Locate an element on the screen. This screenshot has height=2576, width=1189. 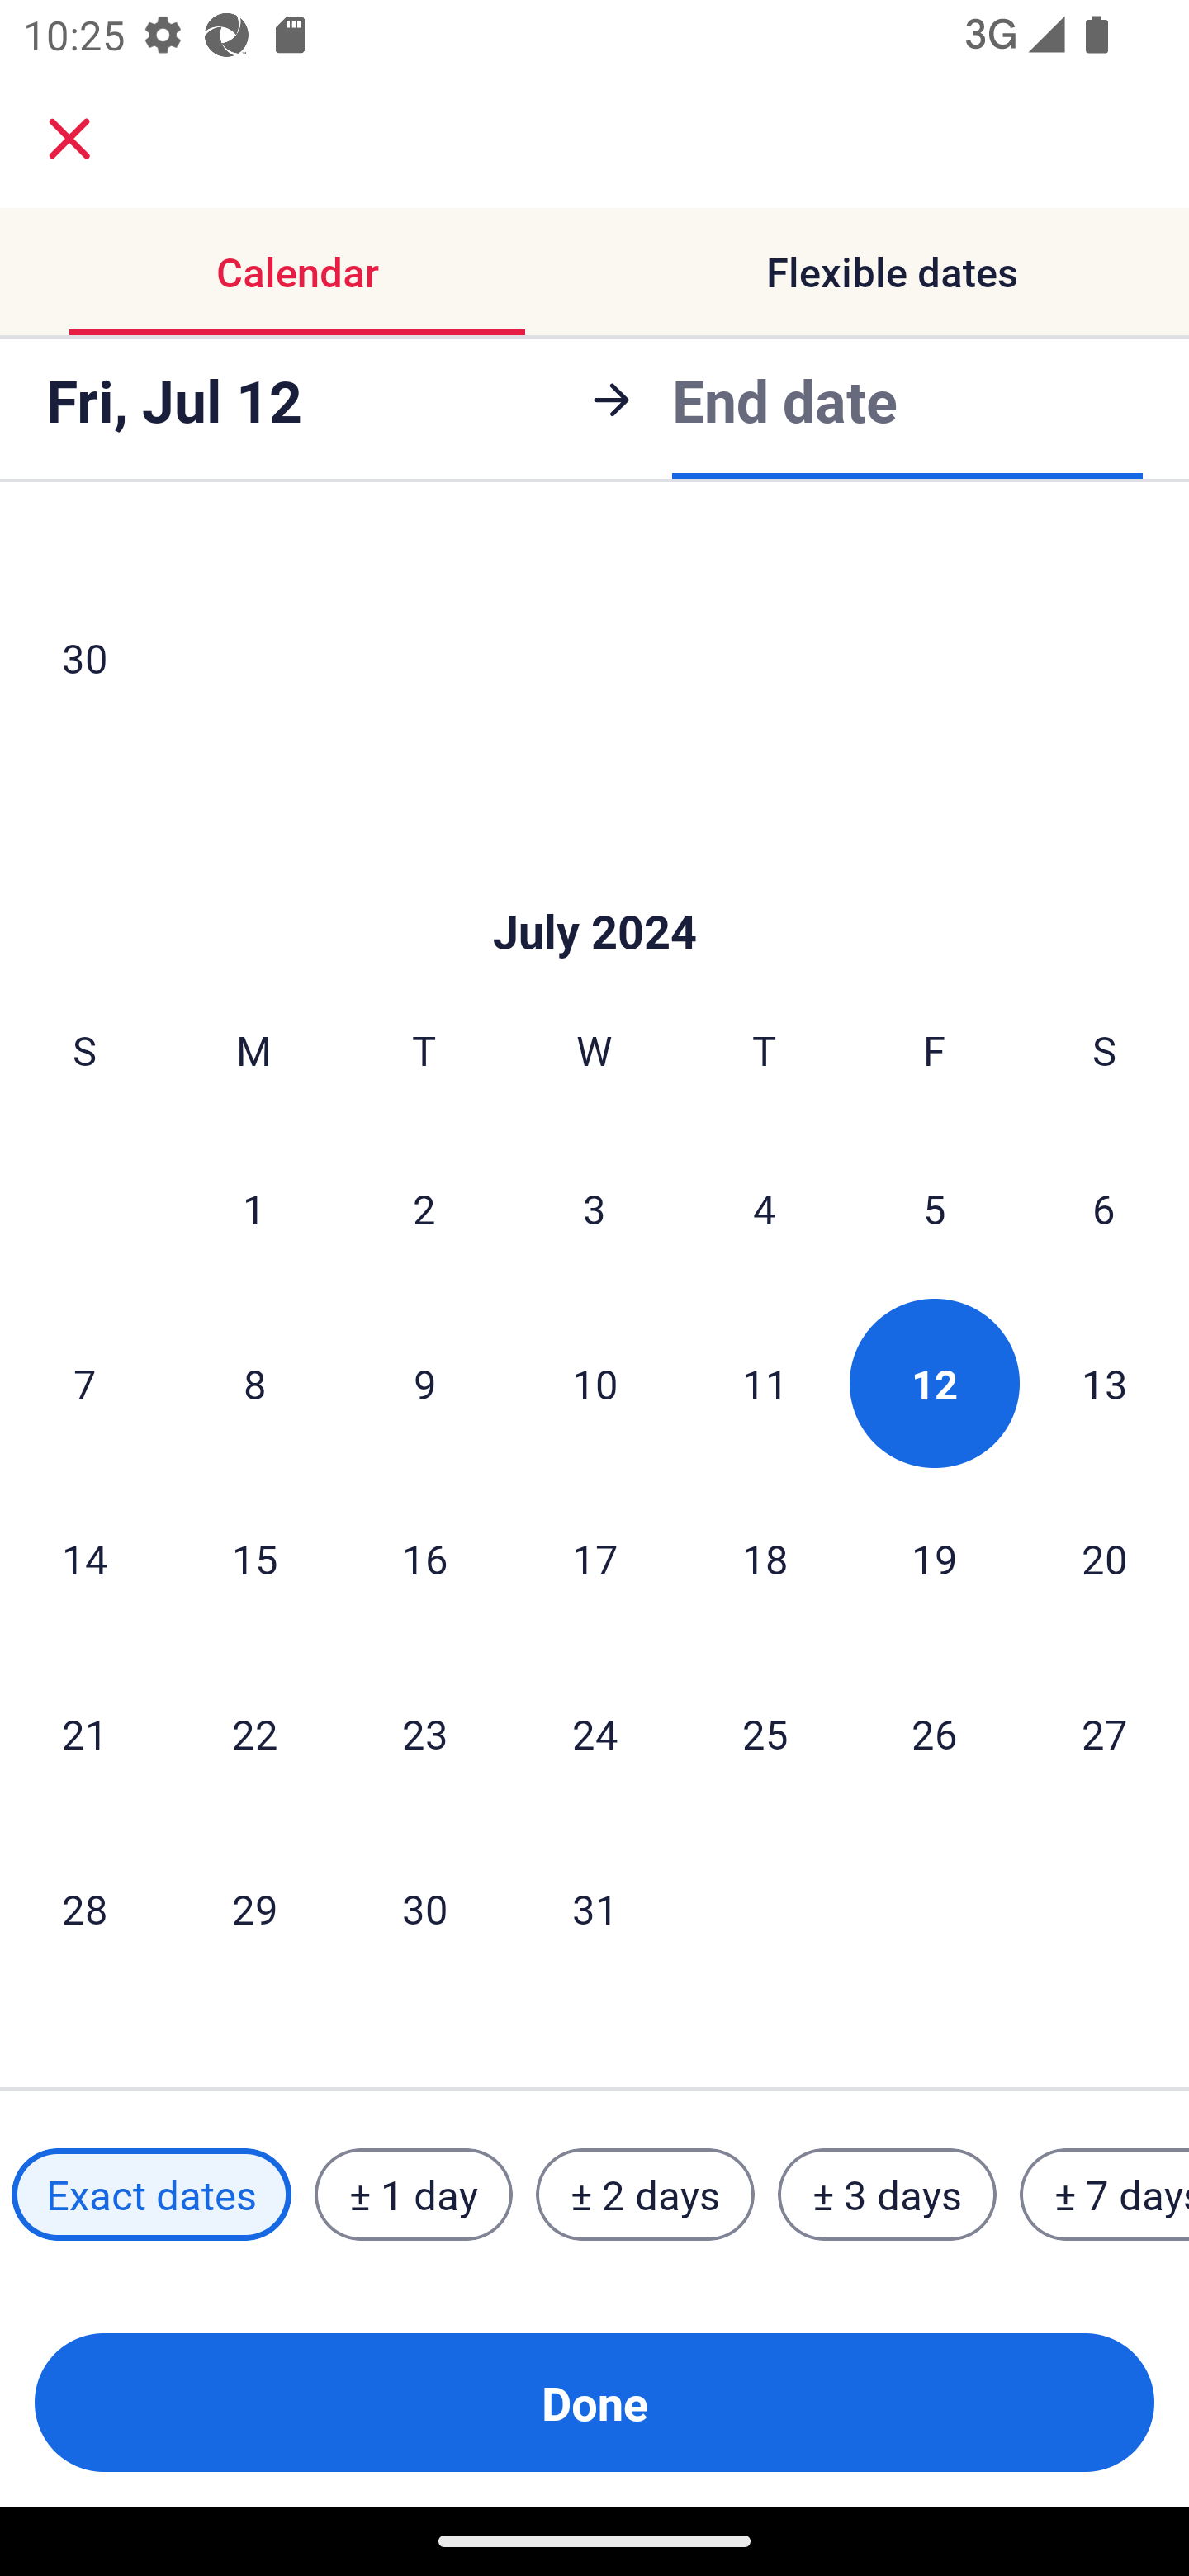
21 Sunday, July 21, 2024 is located at coordinates (84, 1733).